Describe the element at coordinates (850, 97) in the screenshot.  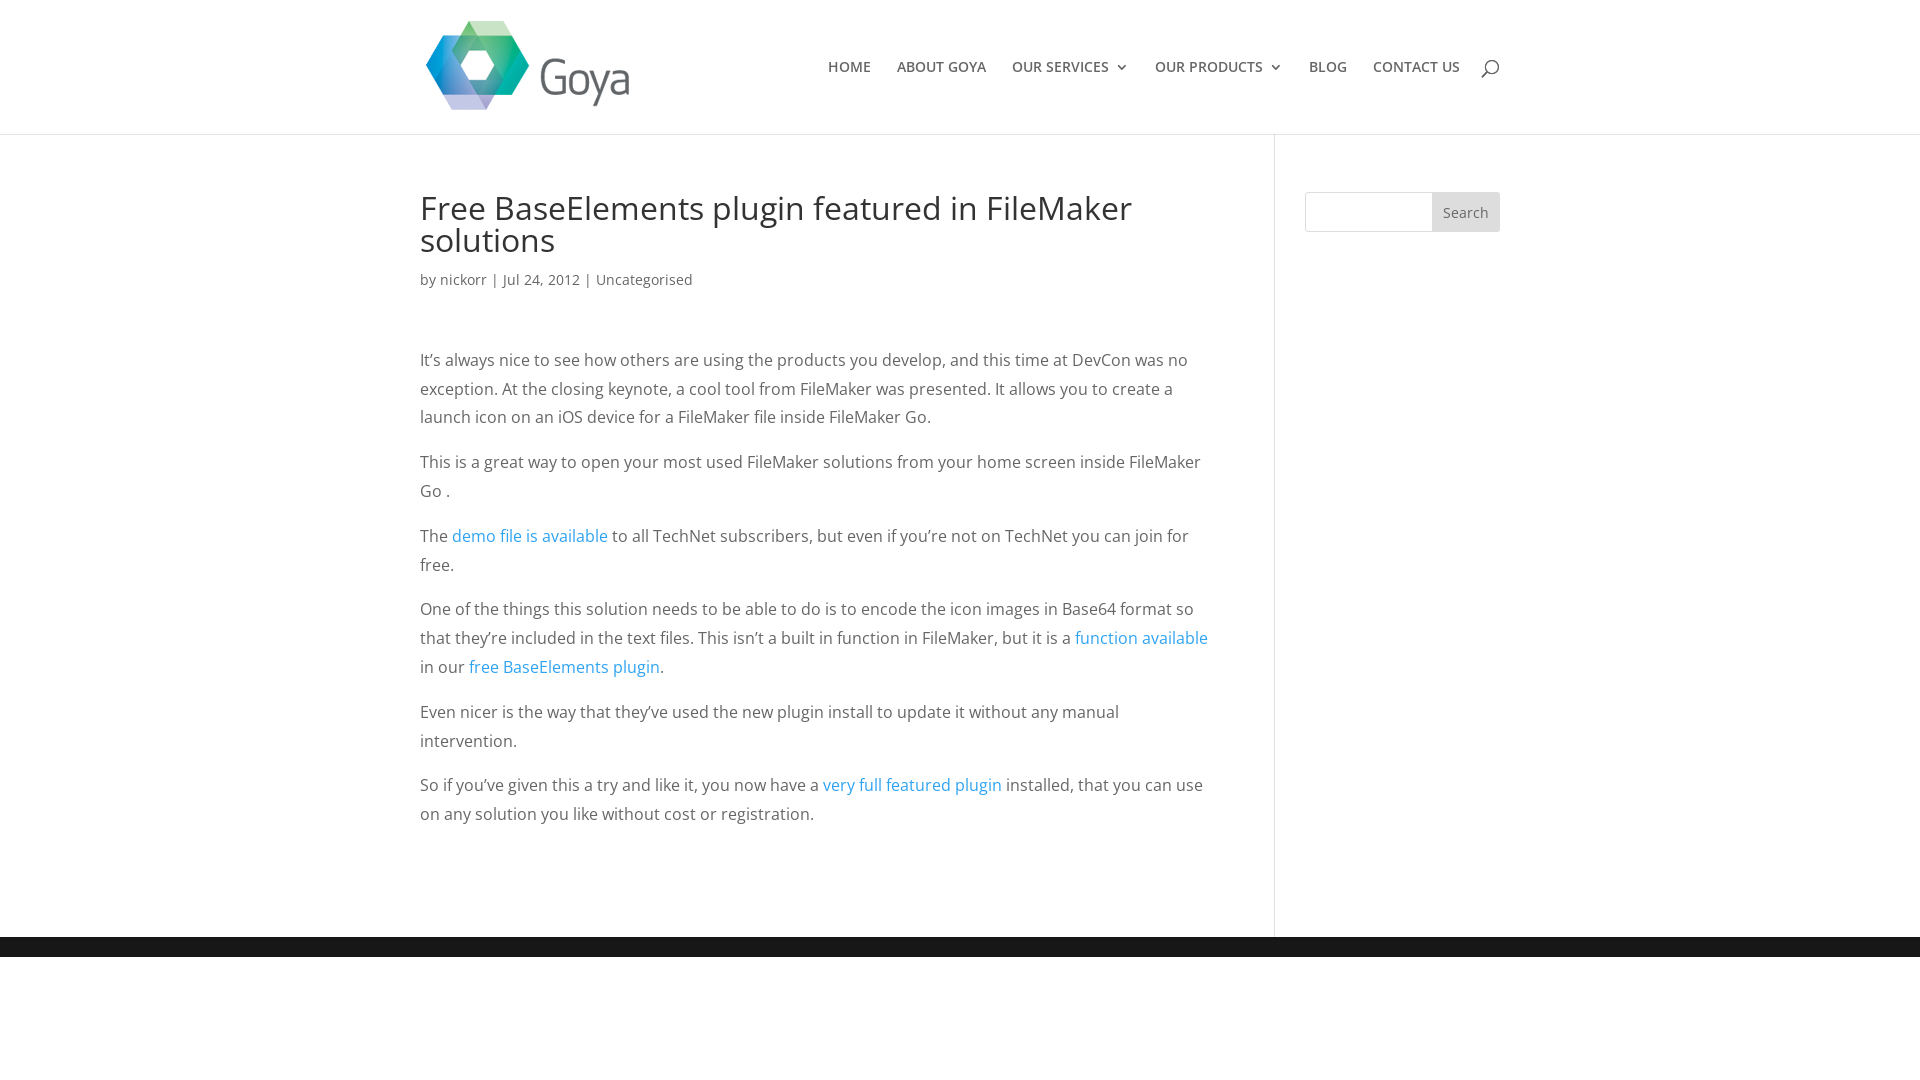
I see `HOME` at that location.